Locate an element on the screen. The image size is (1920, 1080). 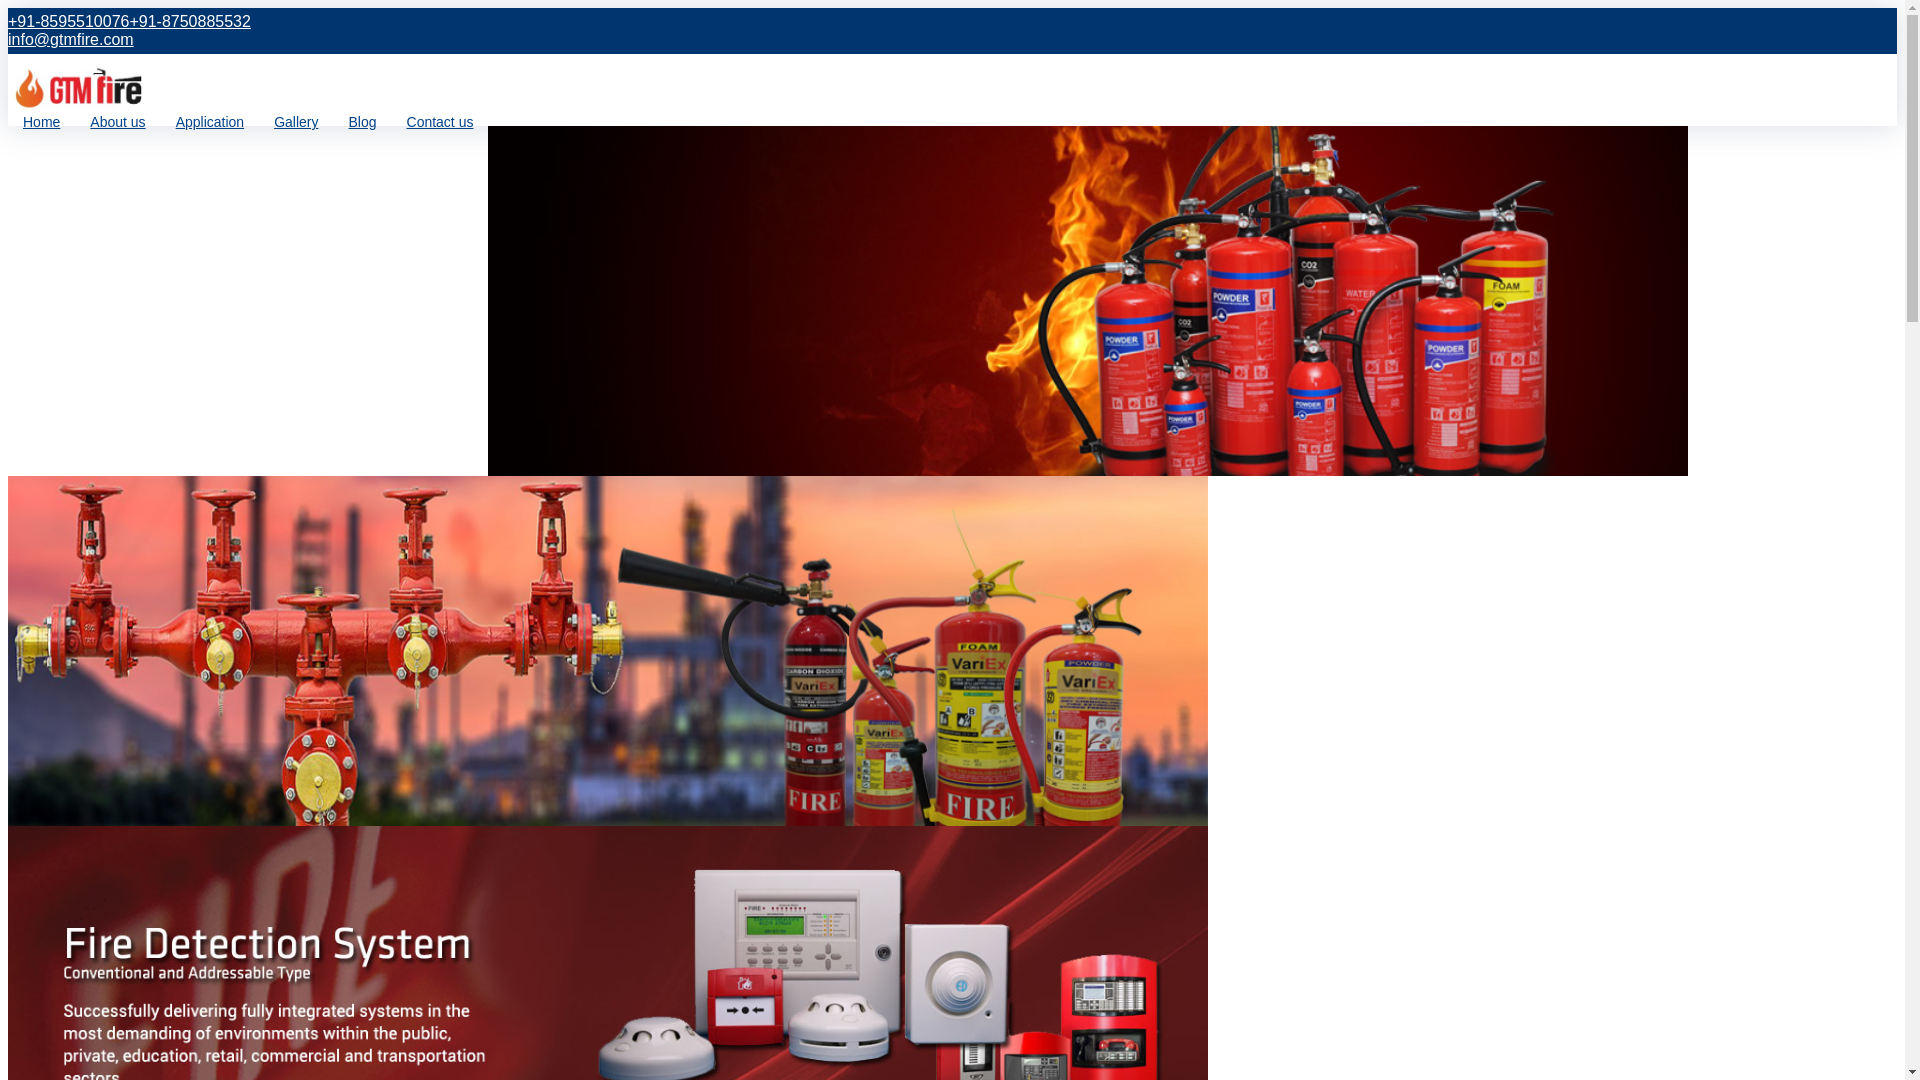
BLOG is located at coordinates (18, 175).